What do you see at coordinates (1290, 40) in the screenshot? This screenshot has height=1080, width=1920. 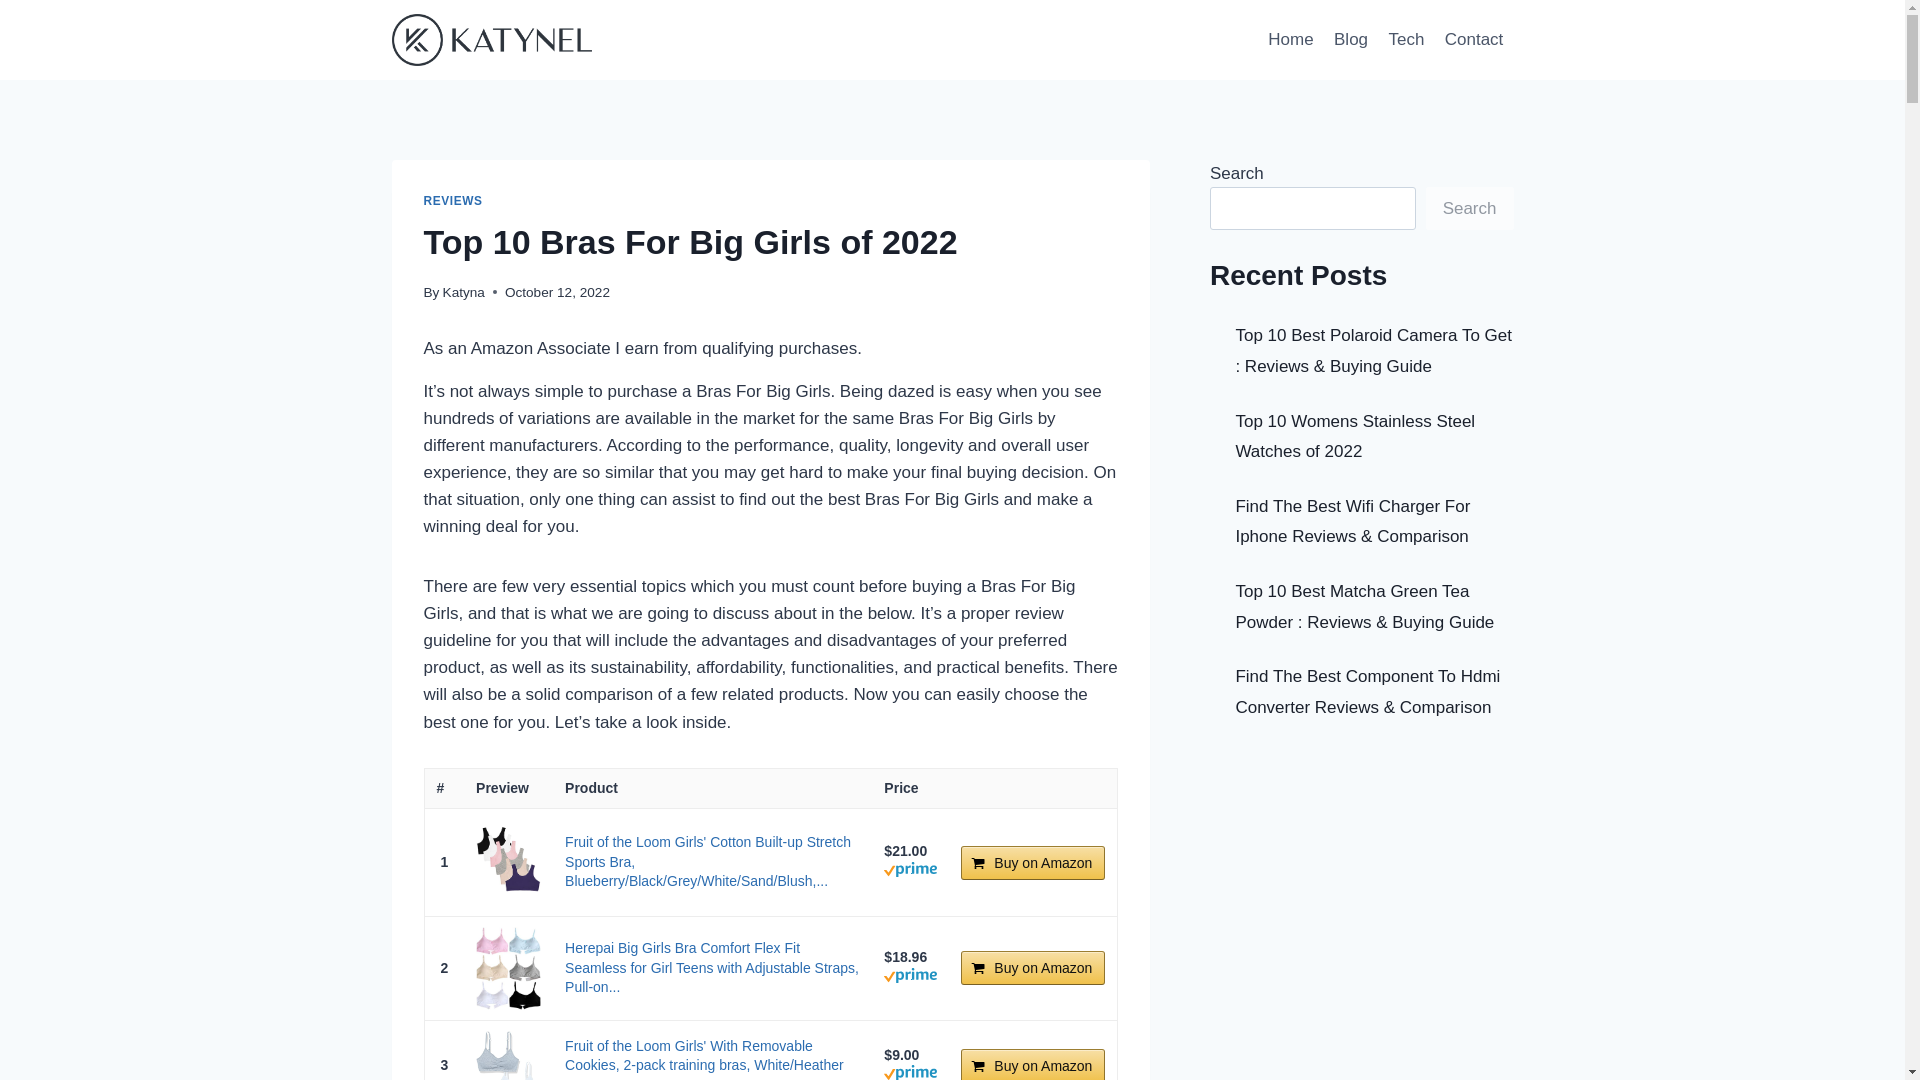 I see `Home` at bounding box center [1290, 40].